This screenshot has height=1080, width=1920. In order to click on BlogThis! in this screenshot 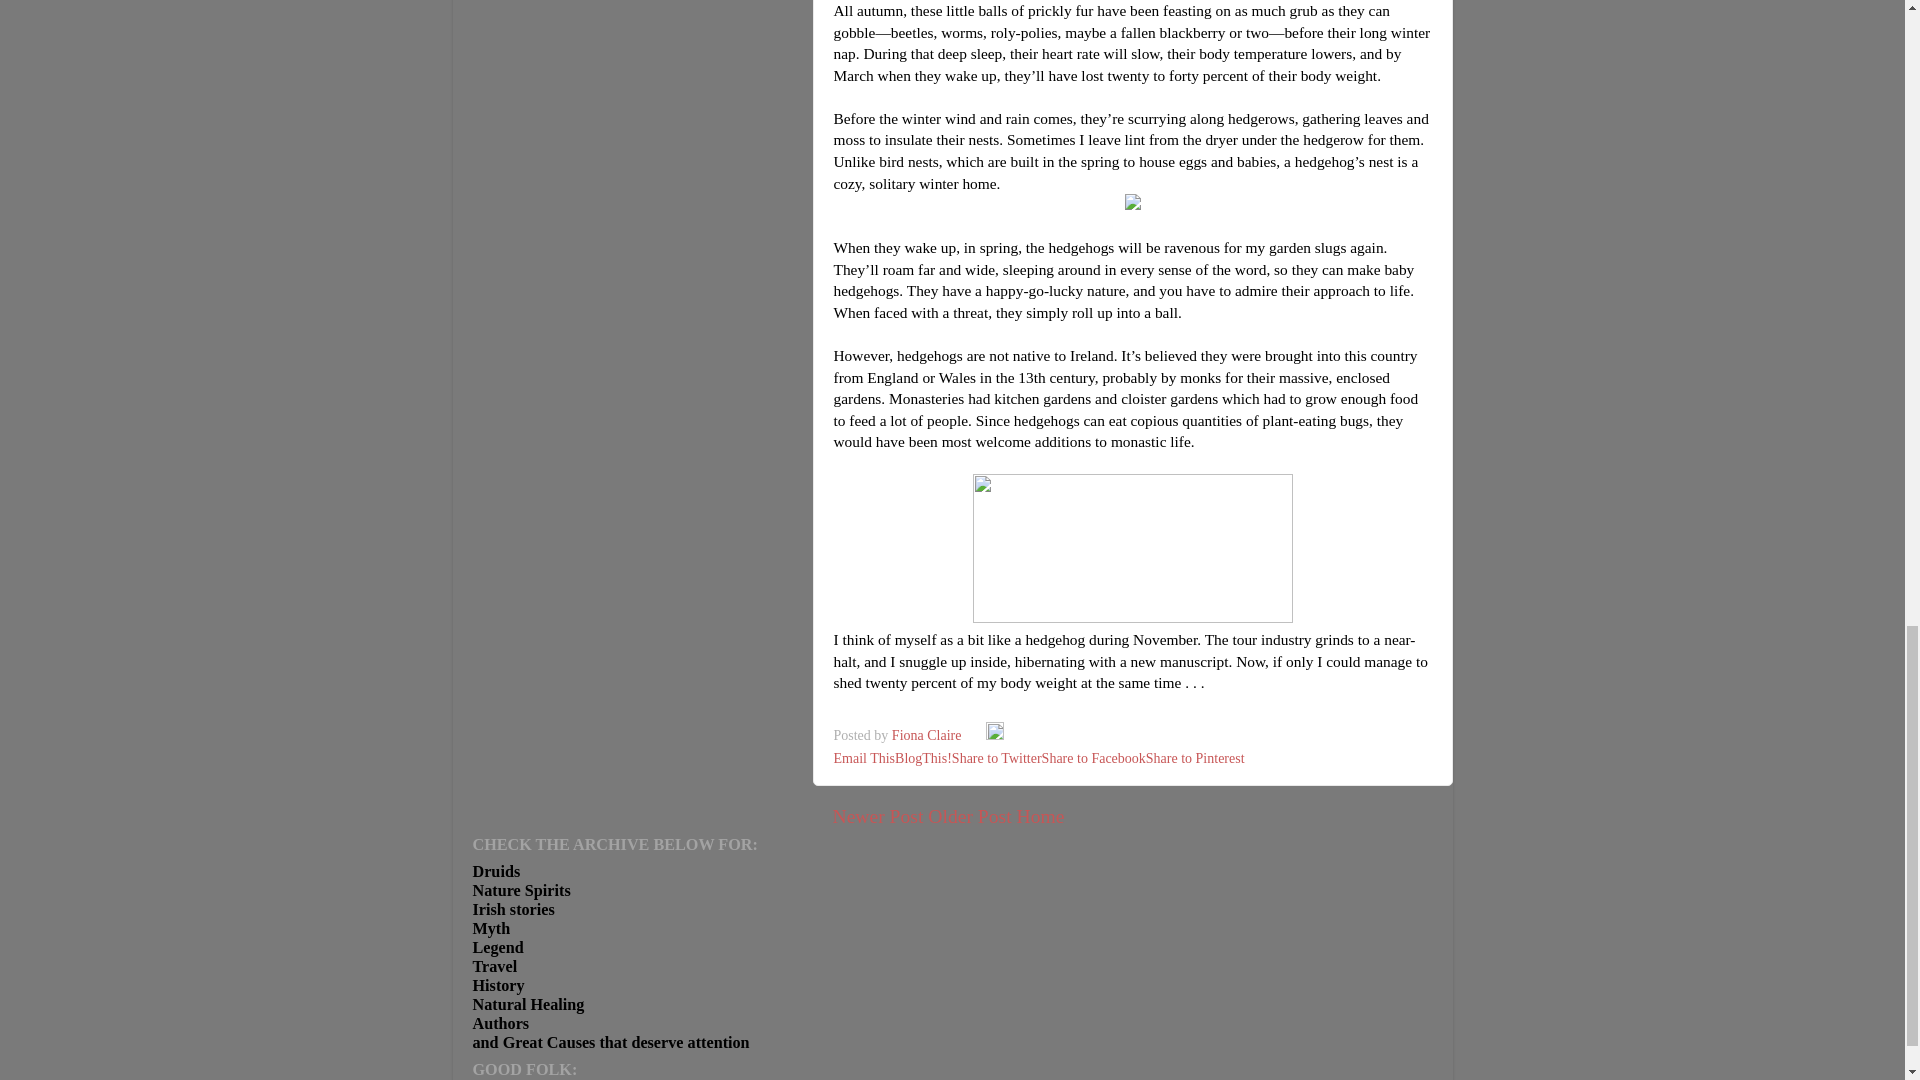, I will do `click(923, 758)`.